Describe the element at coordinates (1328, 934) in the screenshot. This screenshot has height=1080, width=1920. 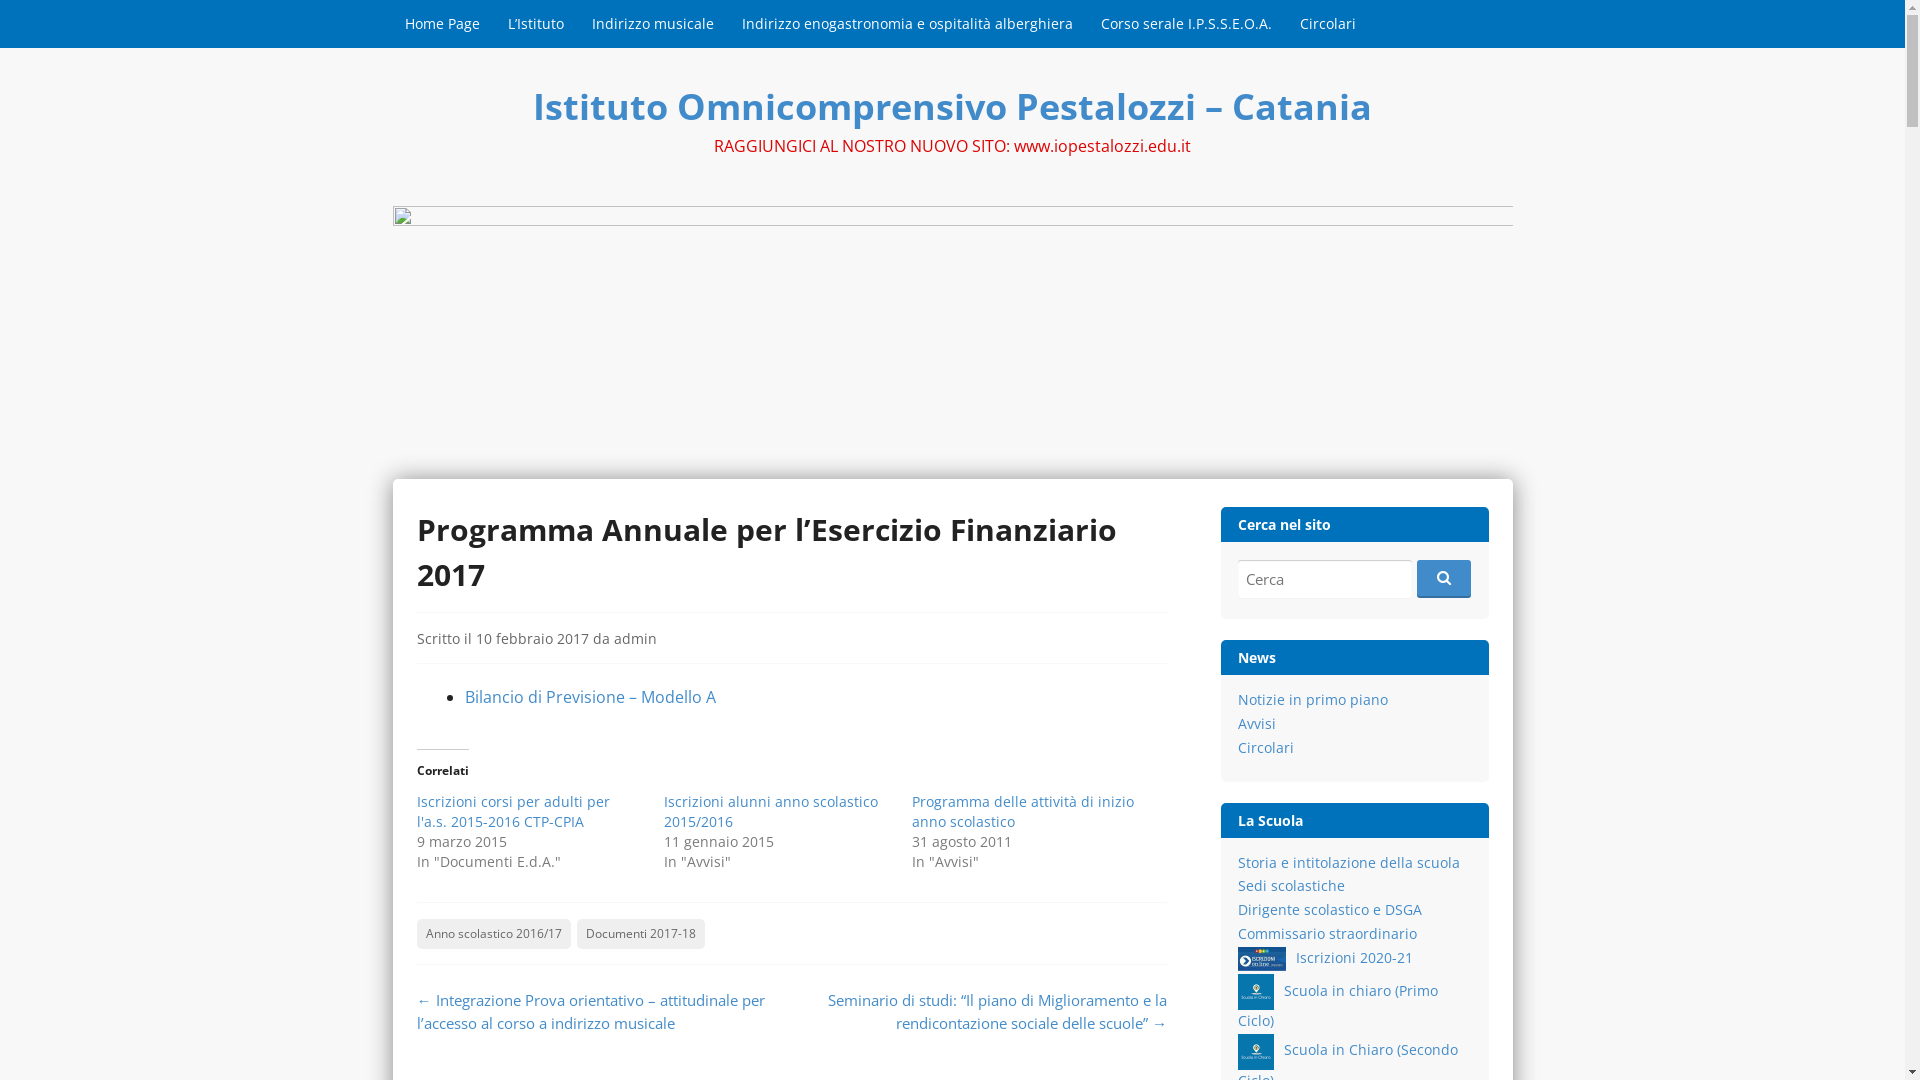
I see `Commissario straordinario` at that location.